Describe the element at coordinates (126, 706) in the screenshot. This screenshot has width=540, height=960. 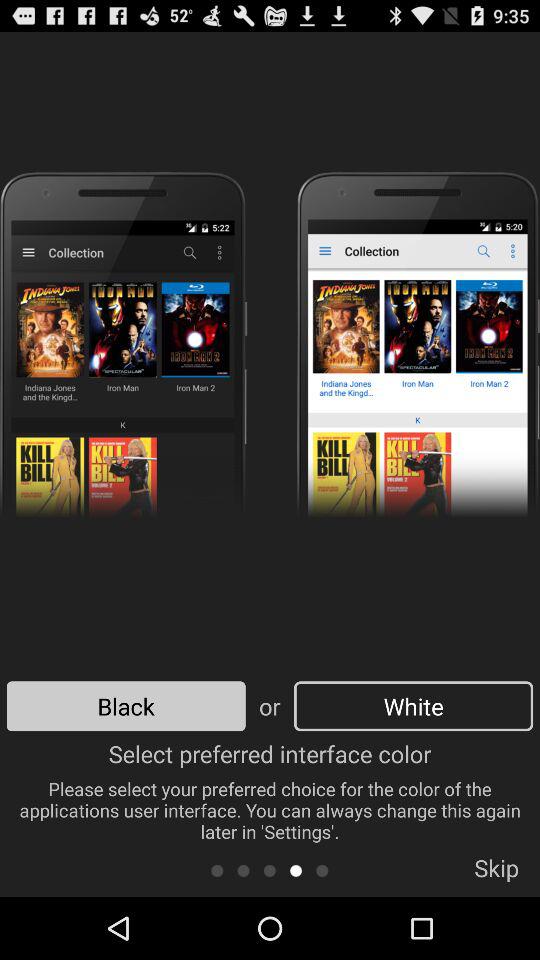
I see `open the app above the select preferred interface app` at that location.